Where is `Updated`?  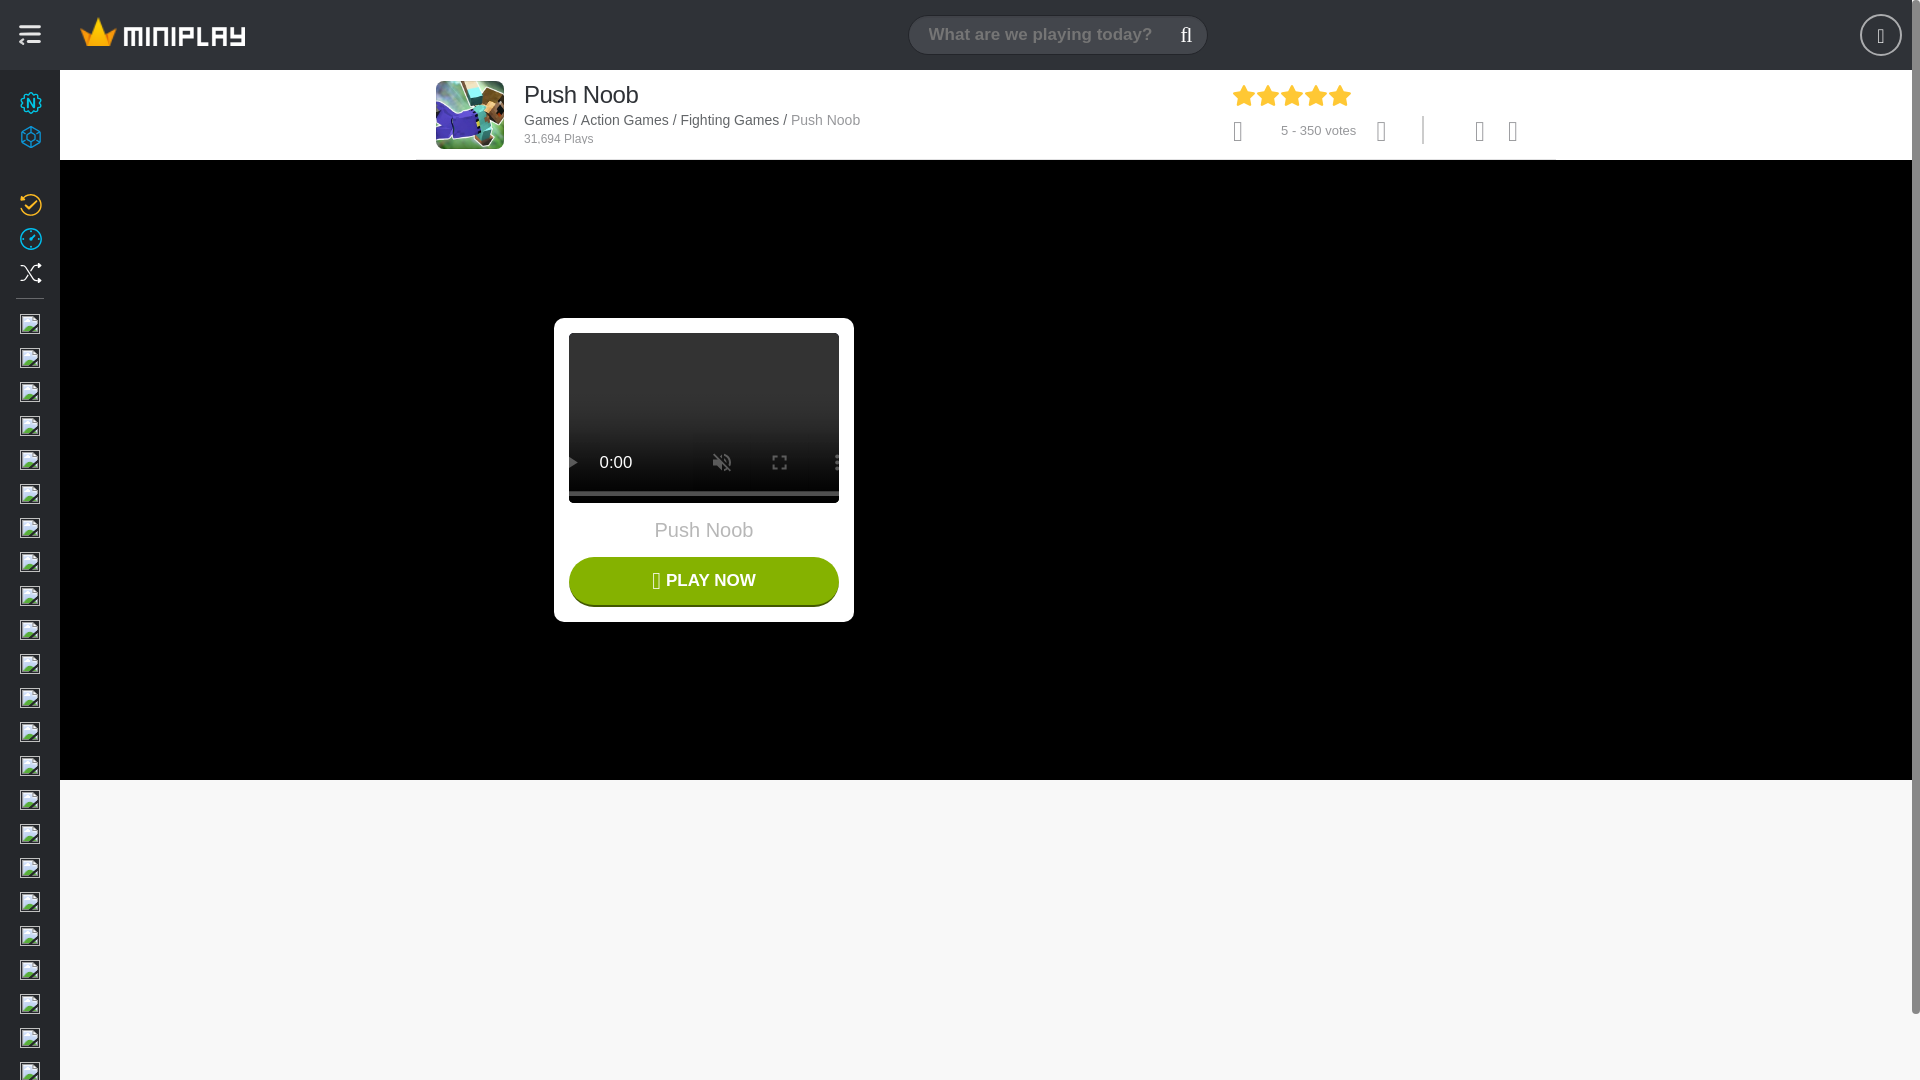
Updated is located at coordinates (100, 204).